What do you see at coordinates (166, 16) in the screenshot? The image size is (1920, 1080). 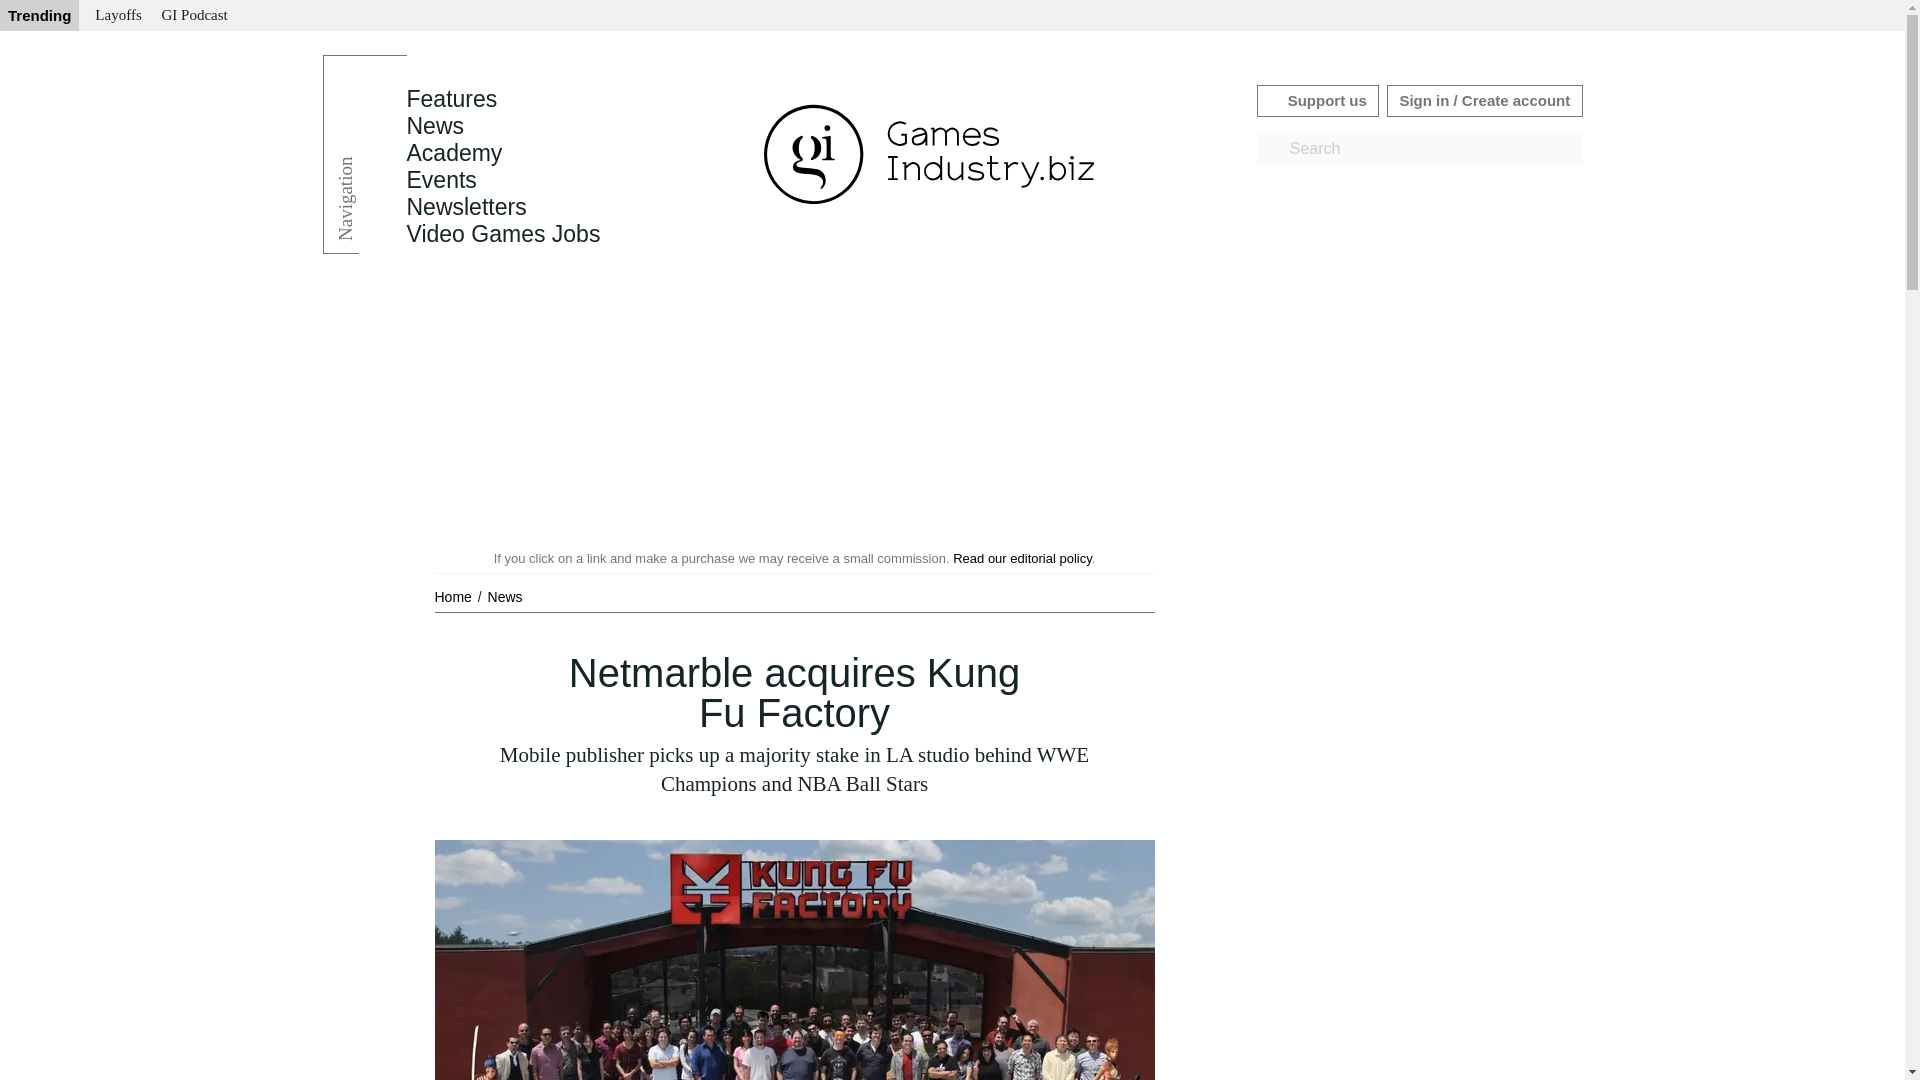 I see `GI Sprint Summer 2024` at bounding box center [166, 16].